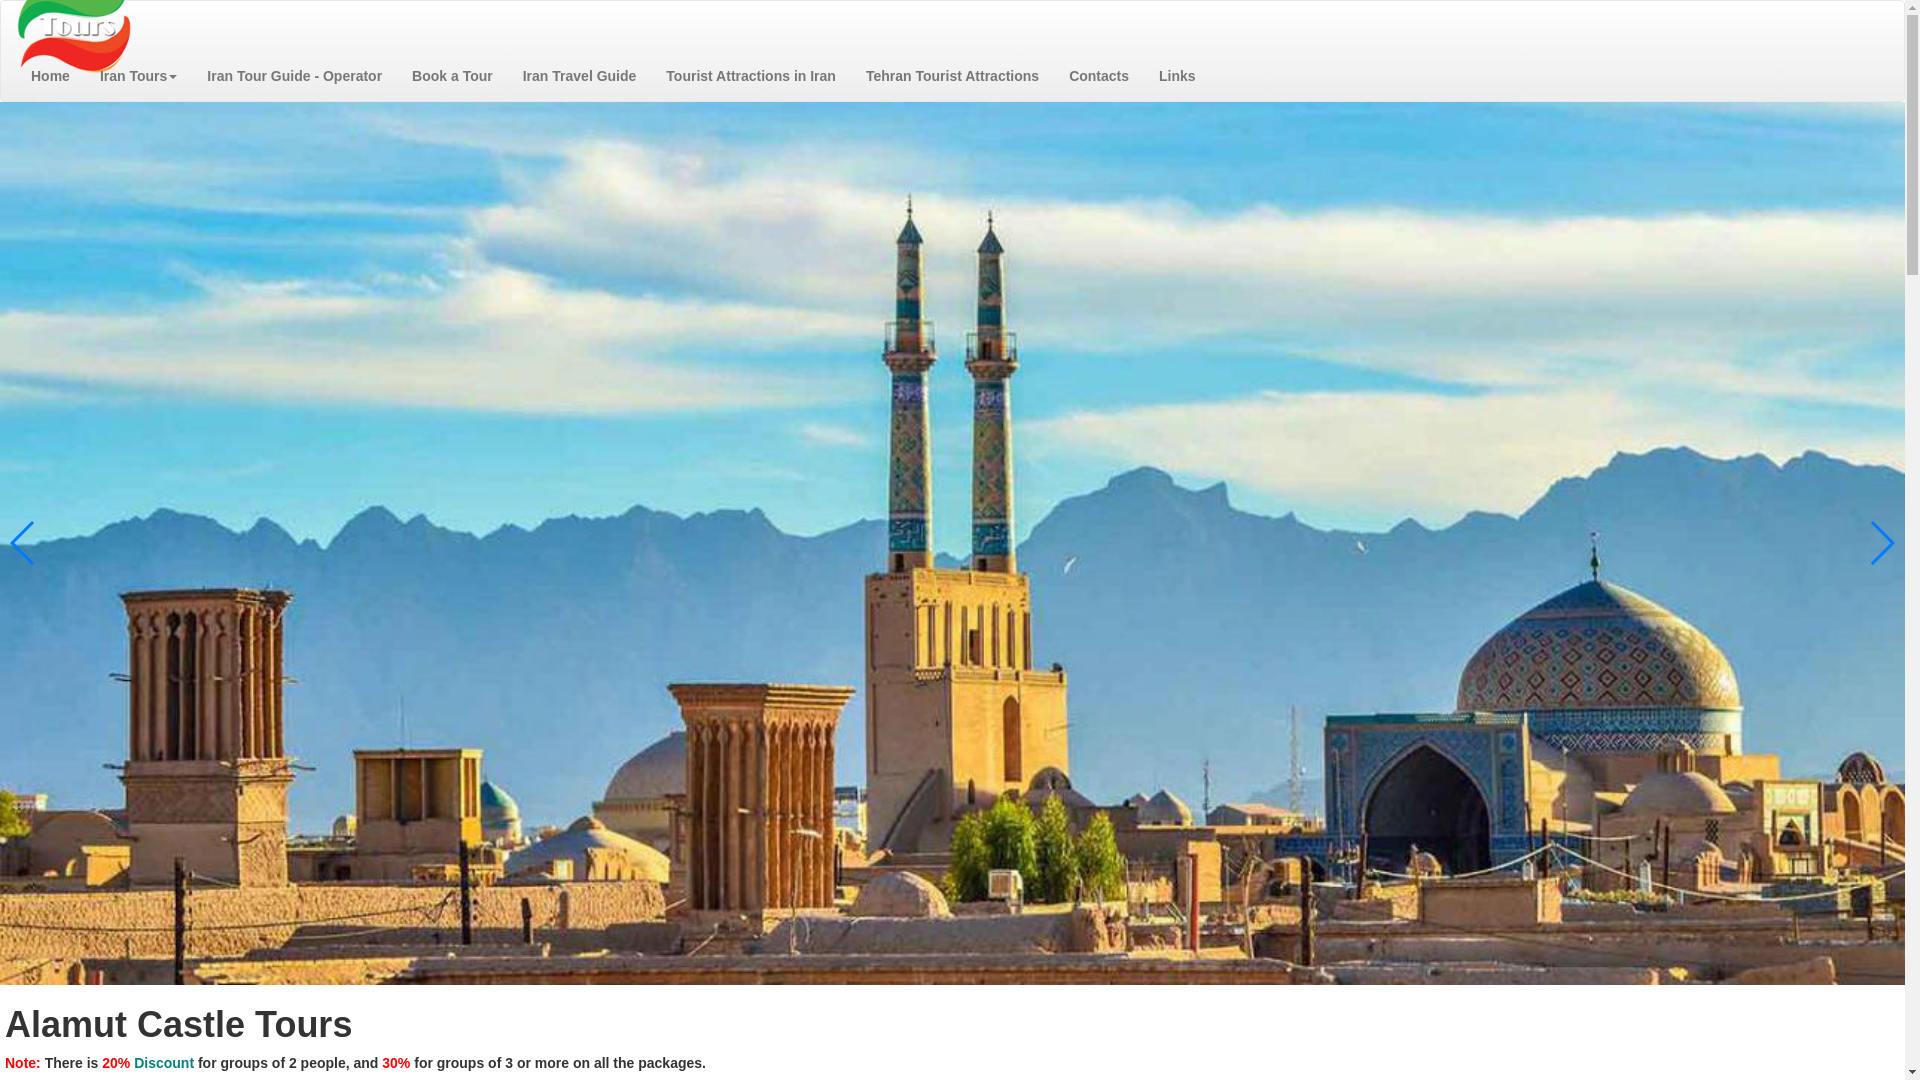 This screenshot has width=1920, height=1080. What do you see at coordinates (580, 76) in the screenshot?
I see `Iran Travel Guide` at bounding box center [580, 76].